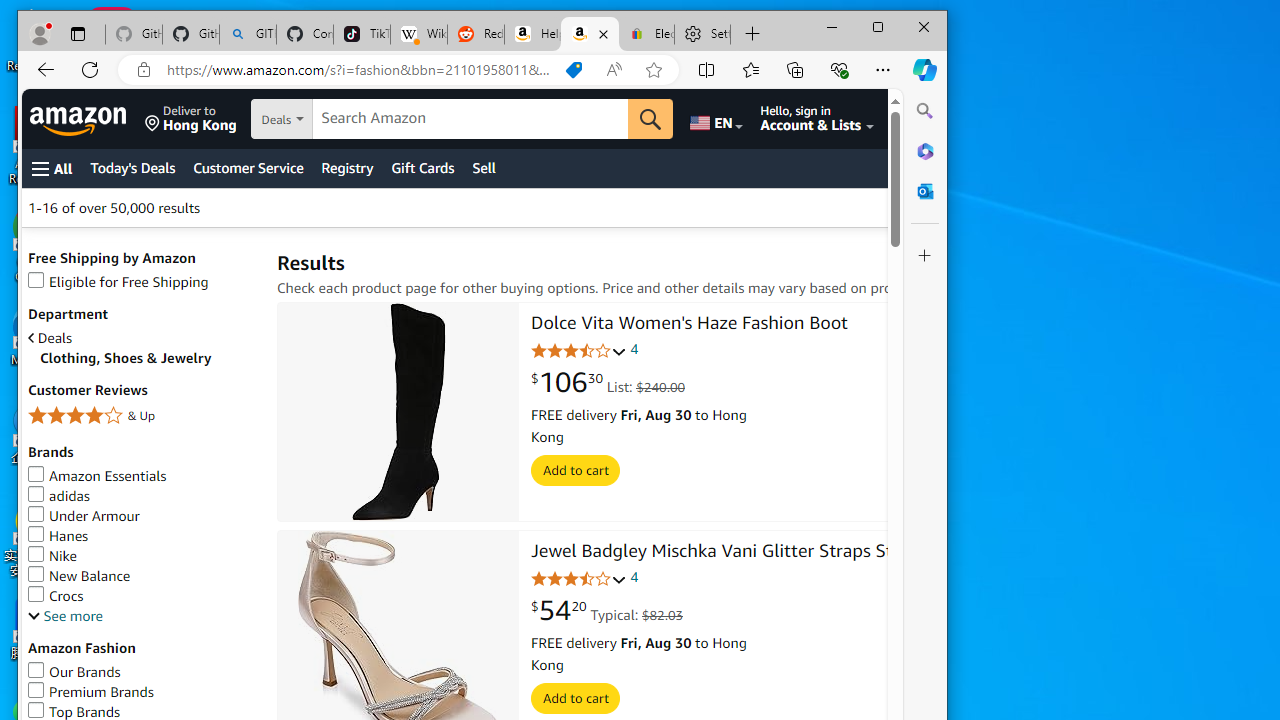  I want to click on Jewel Badgley Mischka Vani Glitter Straps Stiletto Heels, so click(758, 552).